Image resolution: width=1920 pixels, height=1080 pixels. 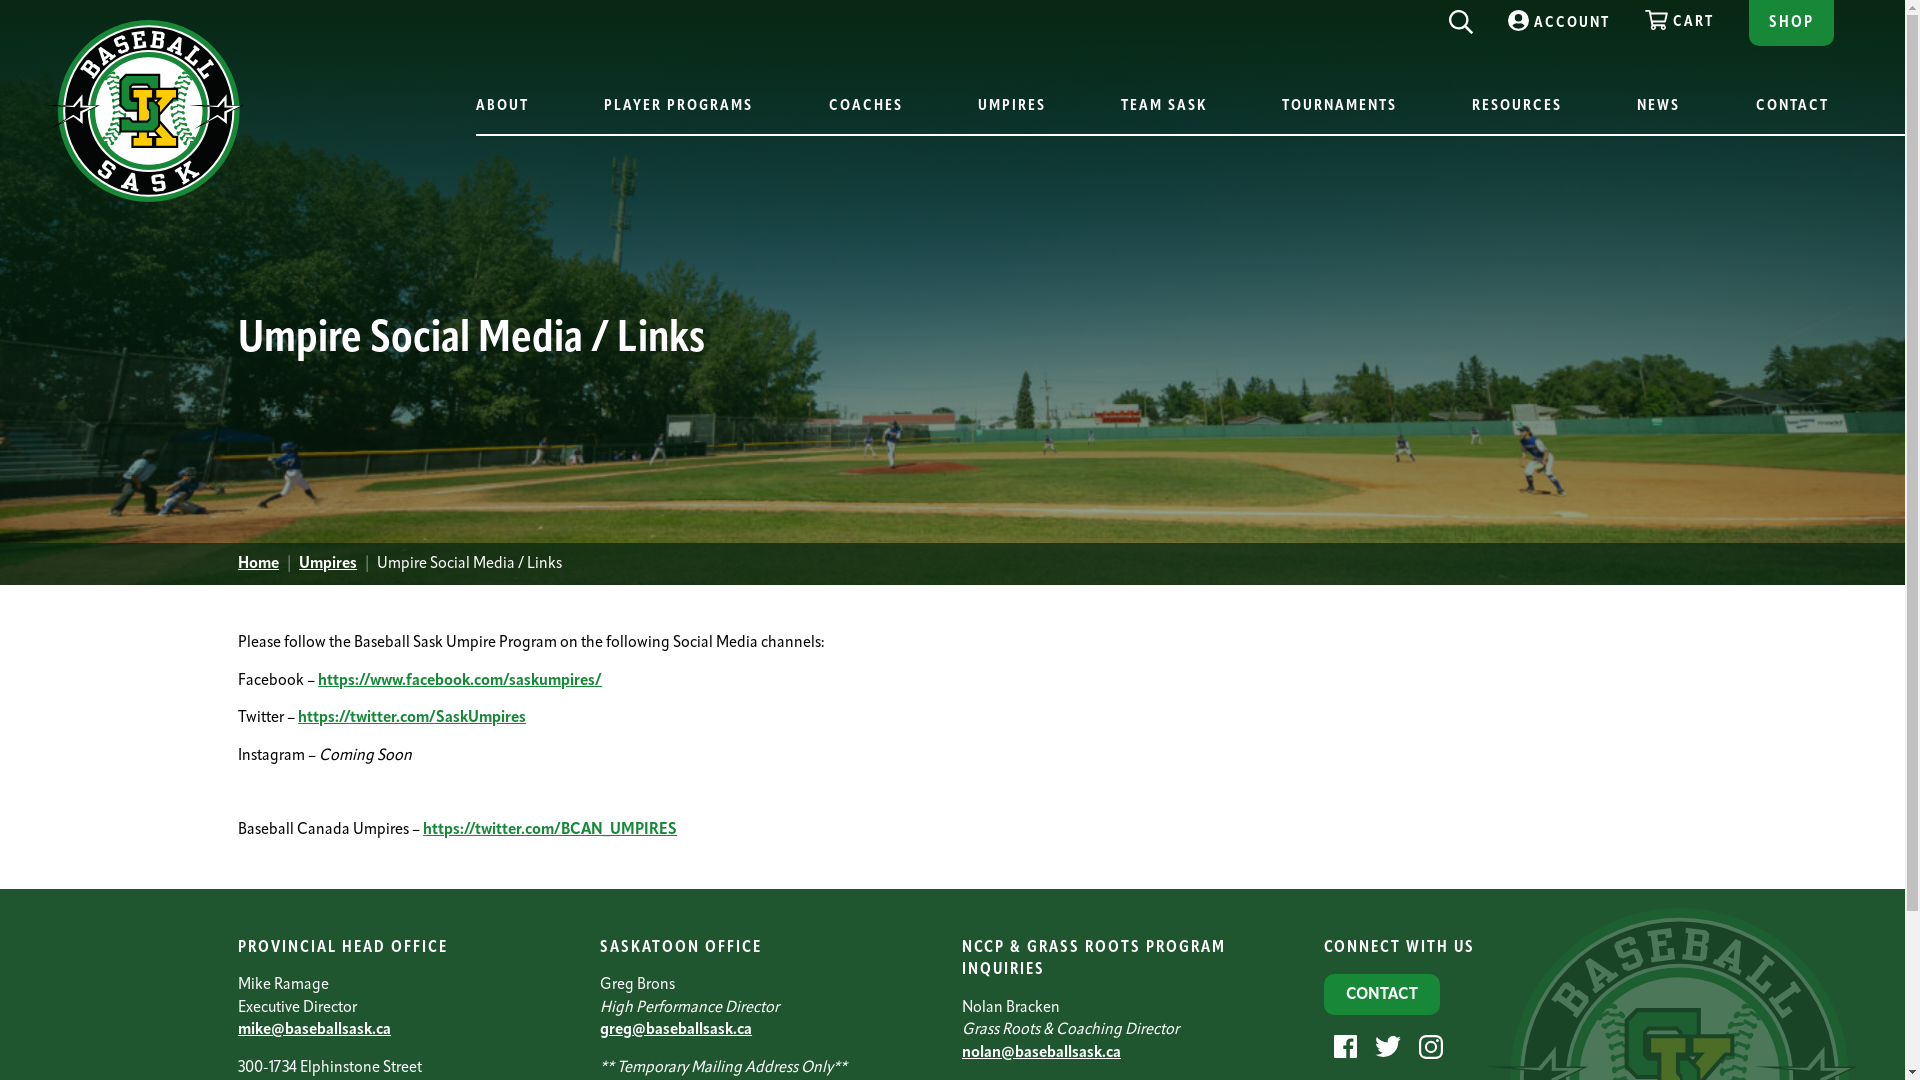 What do you see at coordinates (1559, 16) in the screenshot?
I see `ACCOUNT` at bounding box center [1559, 16].